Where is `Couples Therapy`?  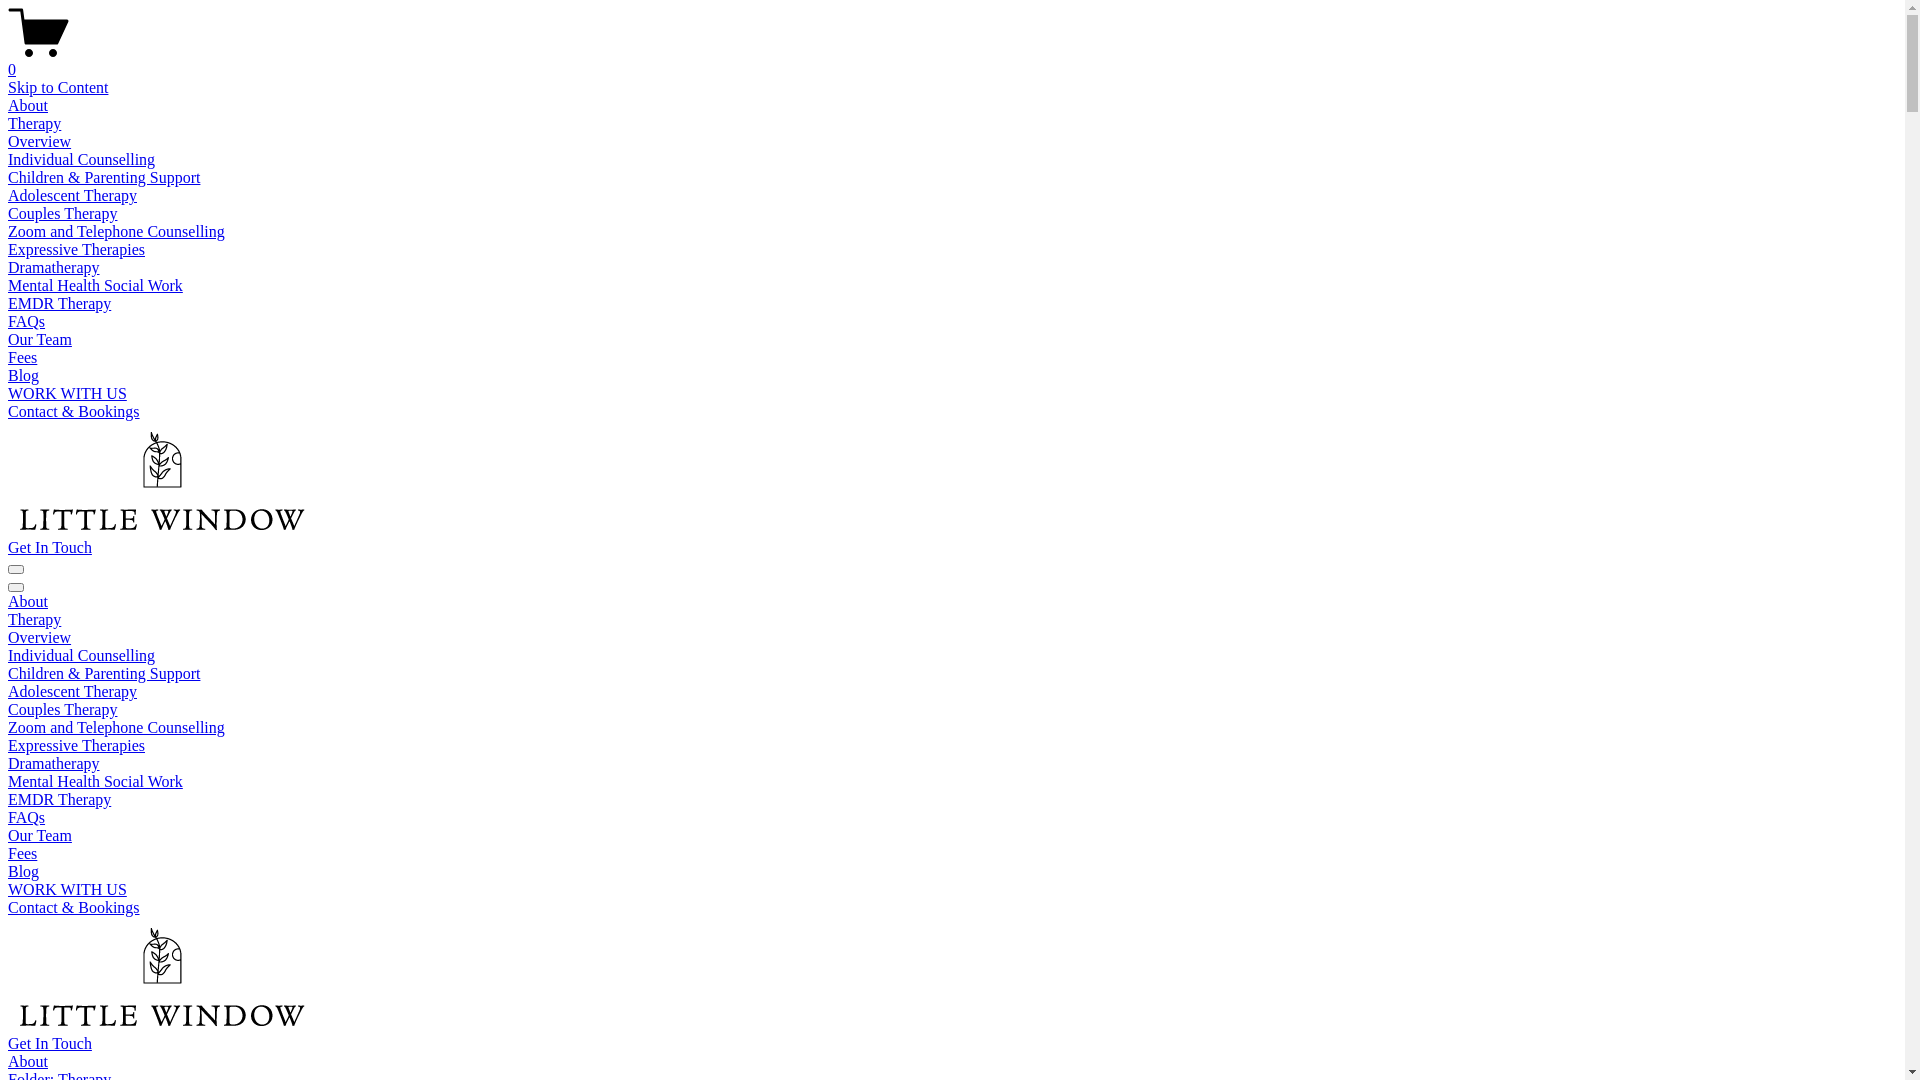
Couples Therapy is located at coordinates (62, 710).